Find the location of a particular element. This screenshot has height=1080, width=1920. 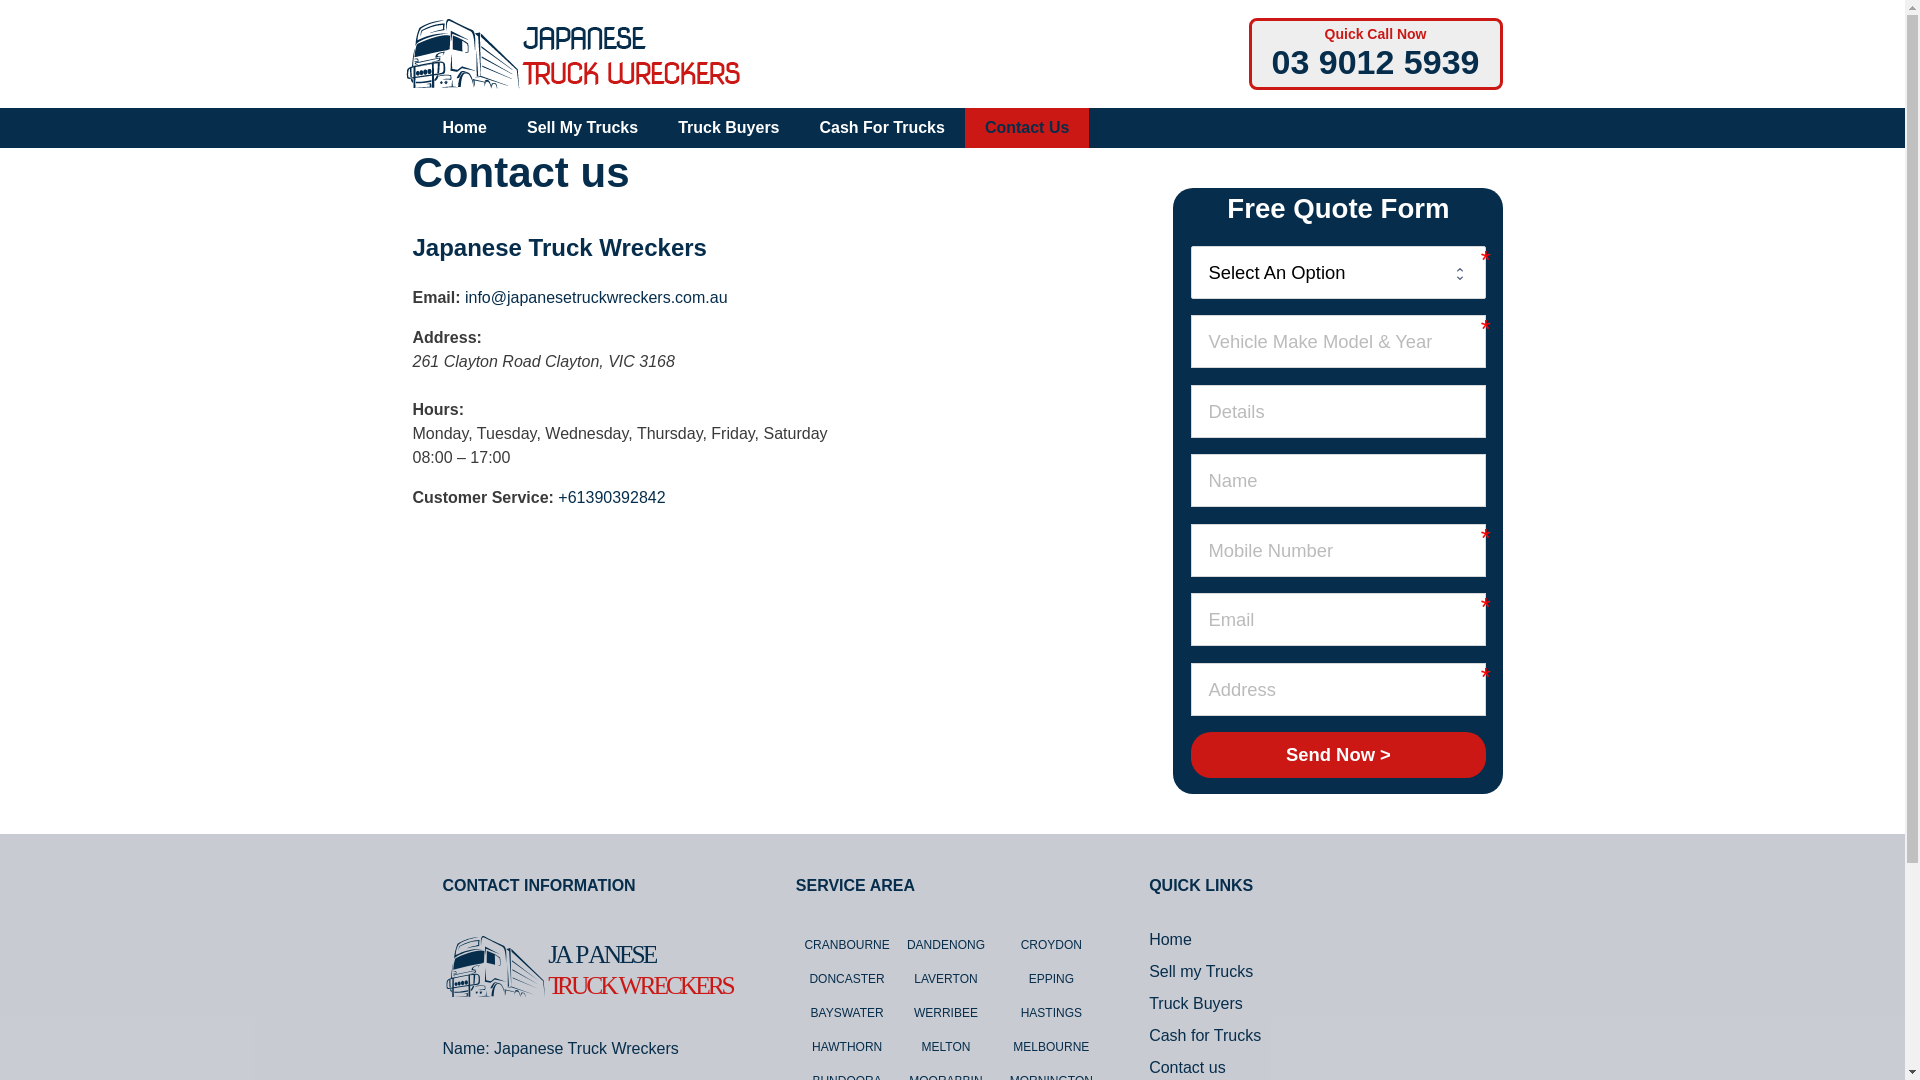

Japanese Truck Wreckers is located at coordinates (573, 52).